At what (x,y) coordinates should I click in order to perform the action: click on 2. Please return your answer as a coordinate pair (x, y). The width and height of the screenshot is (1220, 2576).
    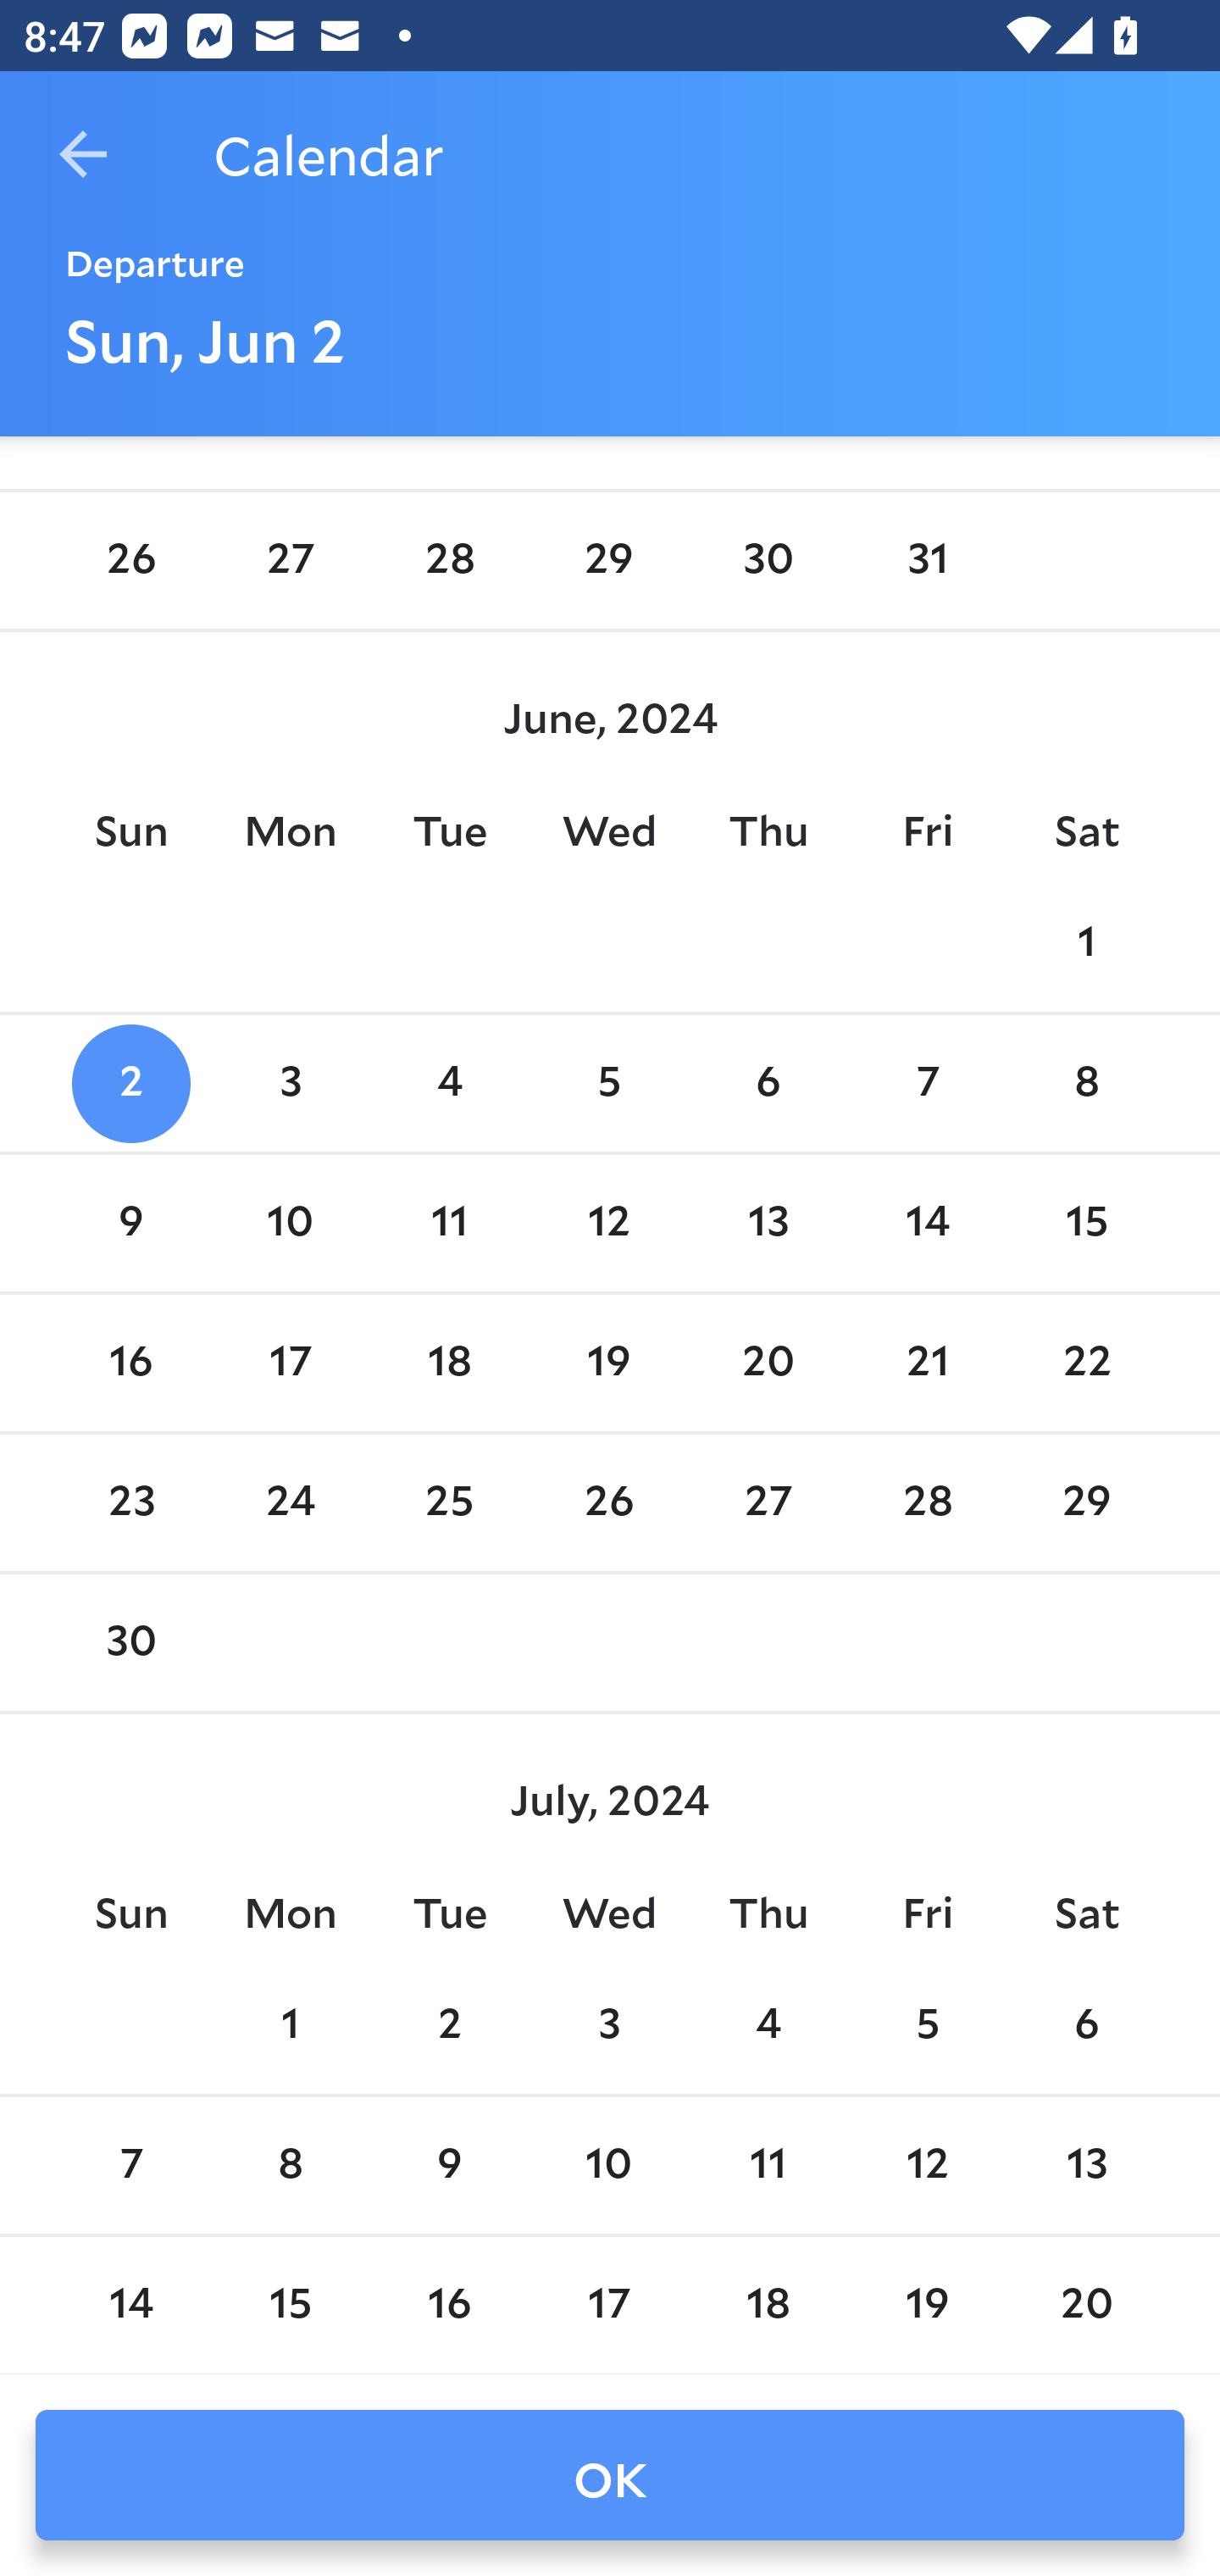
    Looking at the image, I should click on (130, 1084).